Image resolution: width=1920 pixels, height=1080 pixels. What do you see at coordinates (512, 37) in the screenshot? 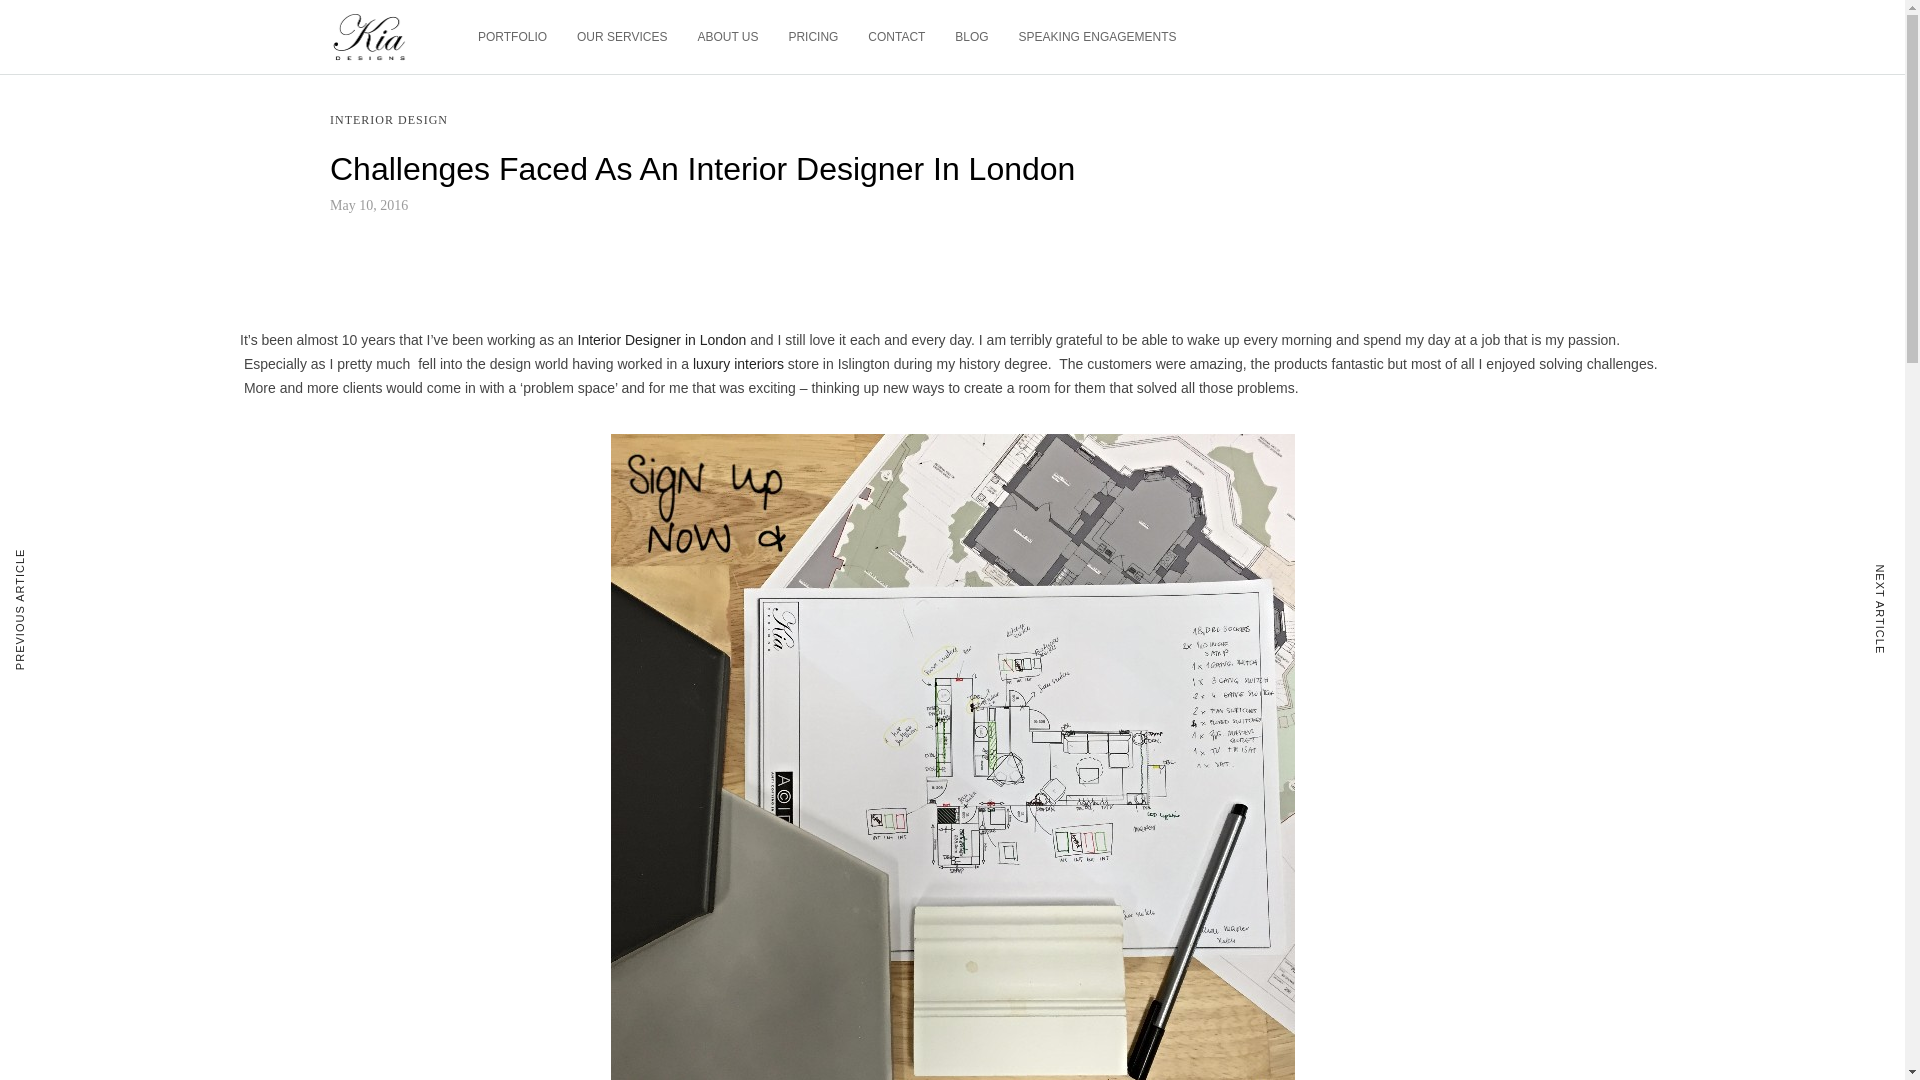
I see `PORTFOLIO` at bounding box center [512, 37].